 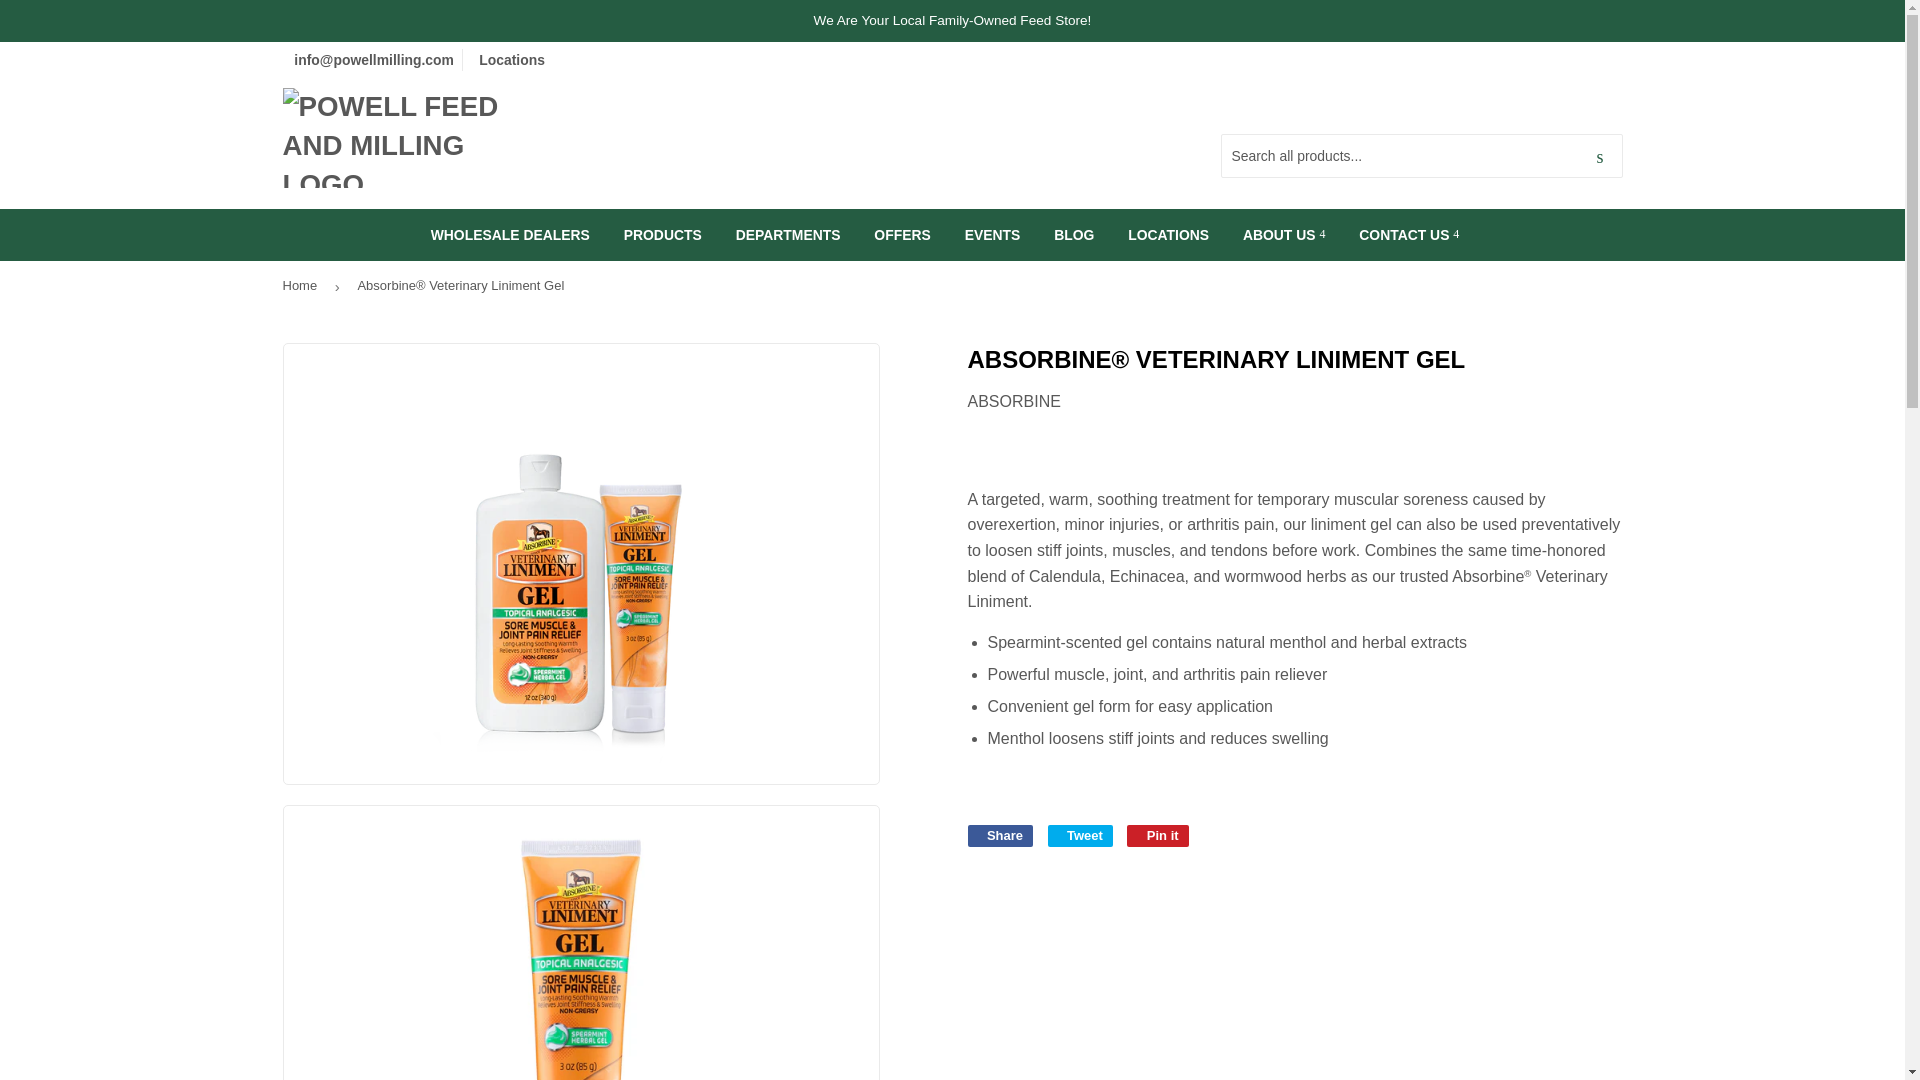 What do you see at coordinates (1284, 235) in the screenshot?
I see `ABOUT US` at bounding box center [1284, 235].